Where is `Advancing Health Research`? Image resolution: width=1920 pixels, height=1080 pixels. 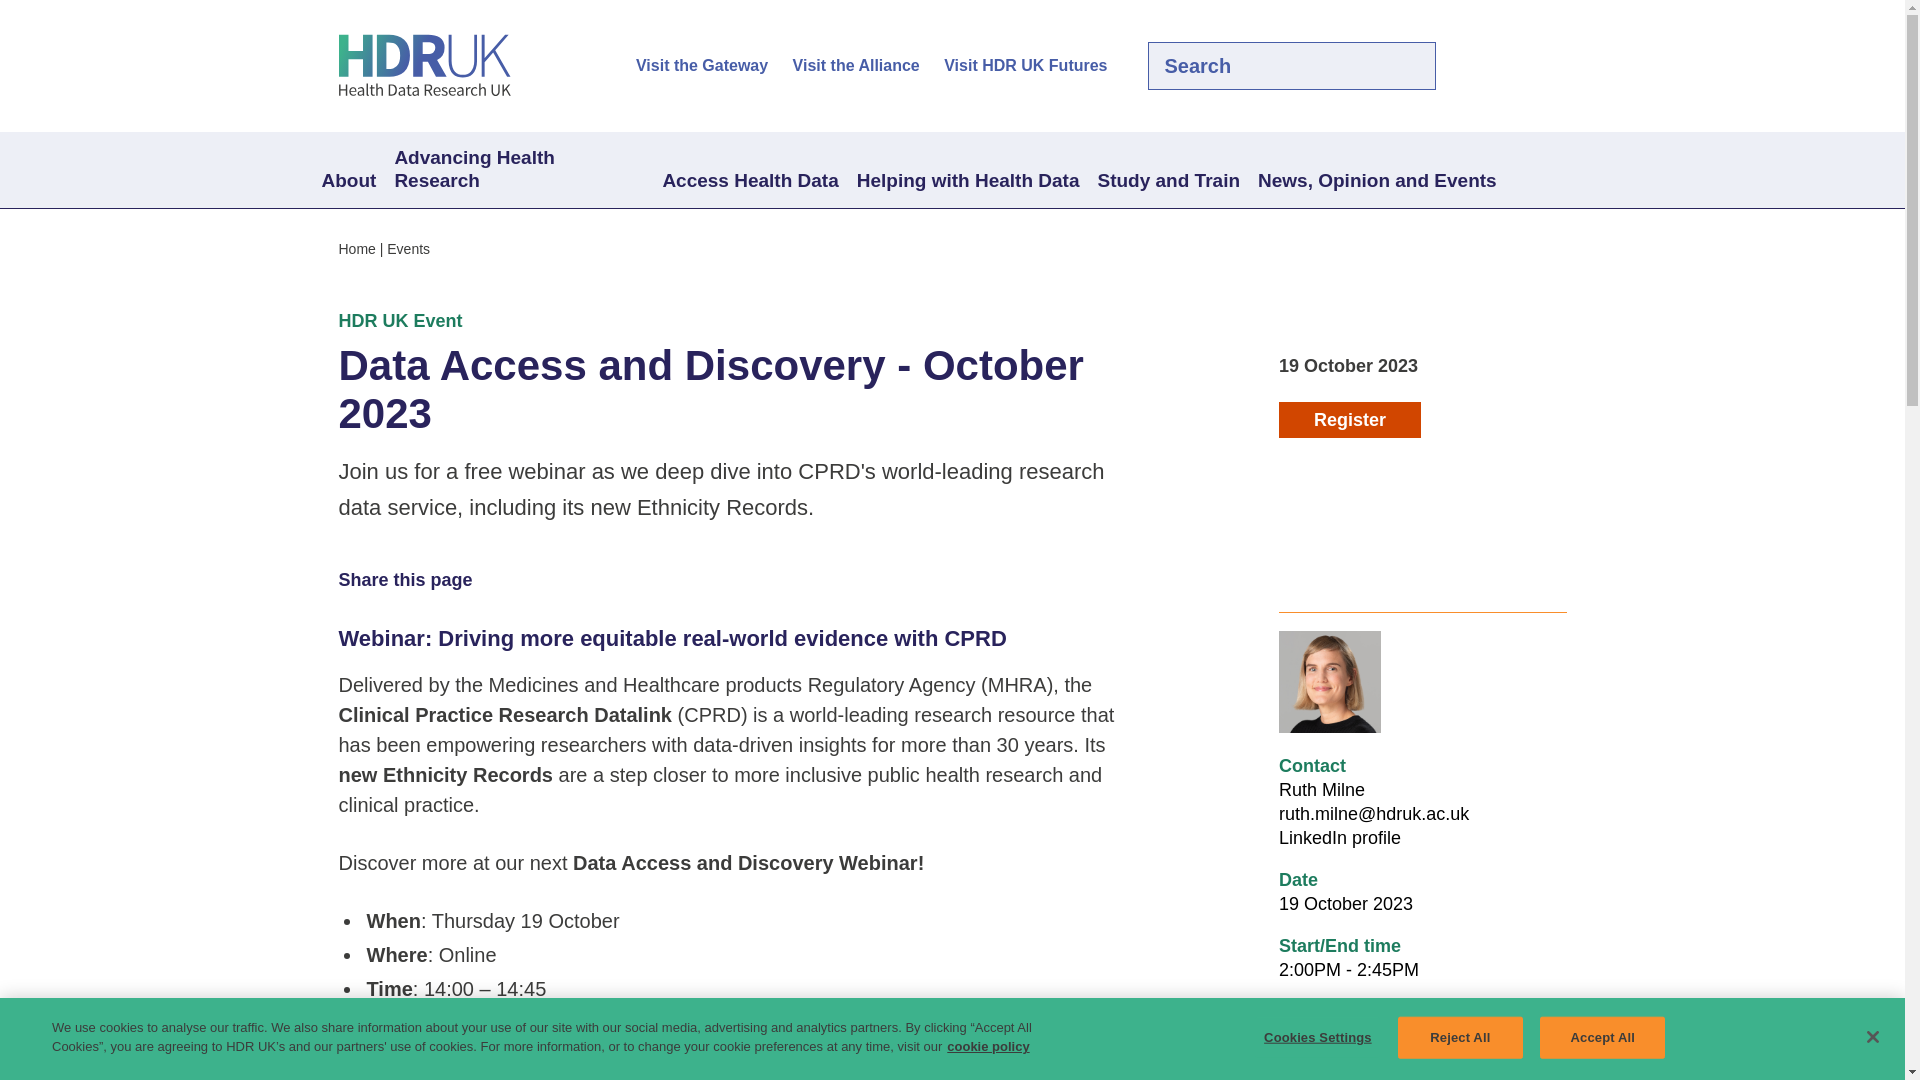 Advancing Health Research is located at coordinates (518, 170).